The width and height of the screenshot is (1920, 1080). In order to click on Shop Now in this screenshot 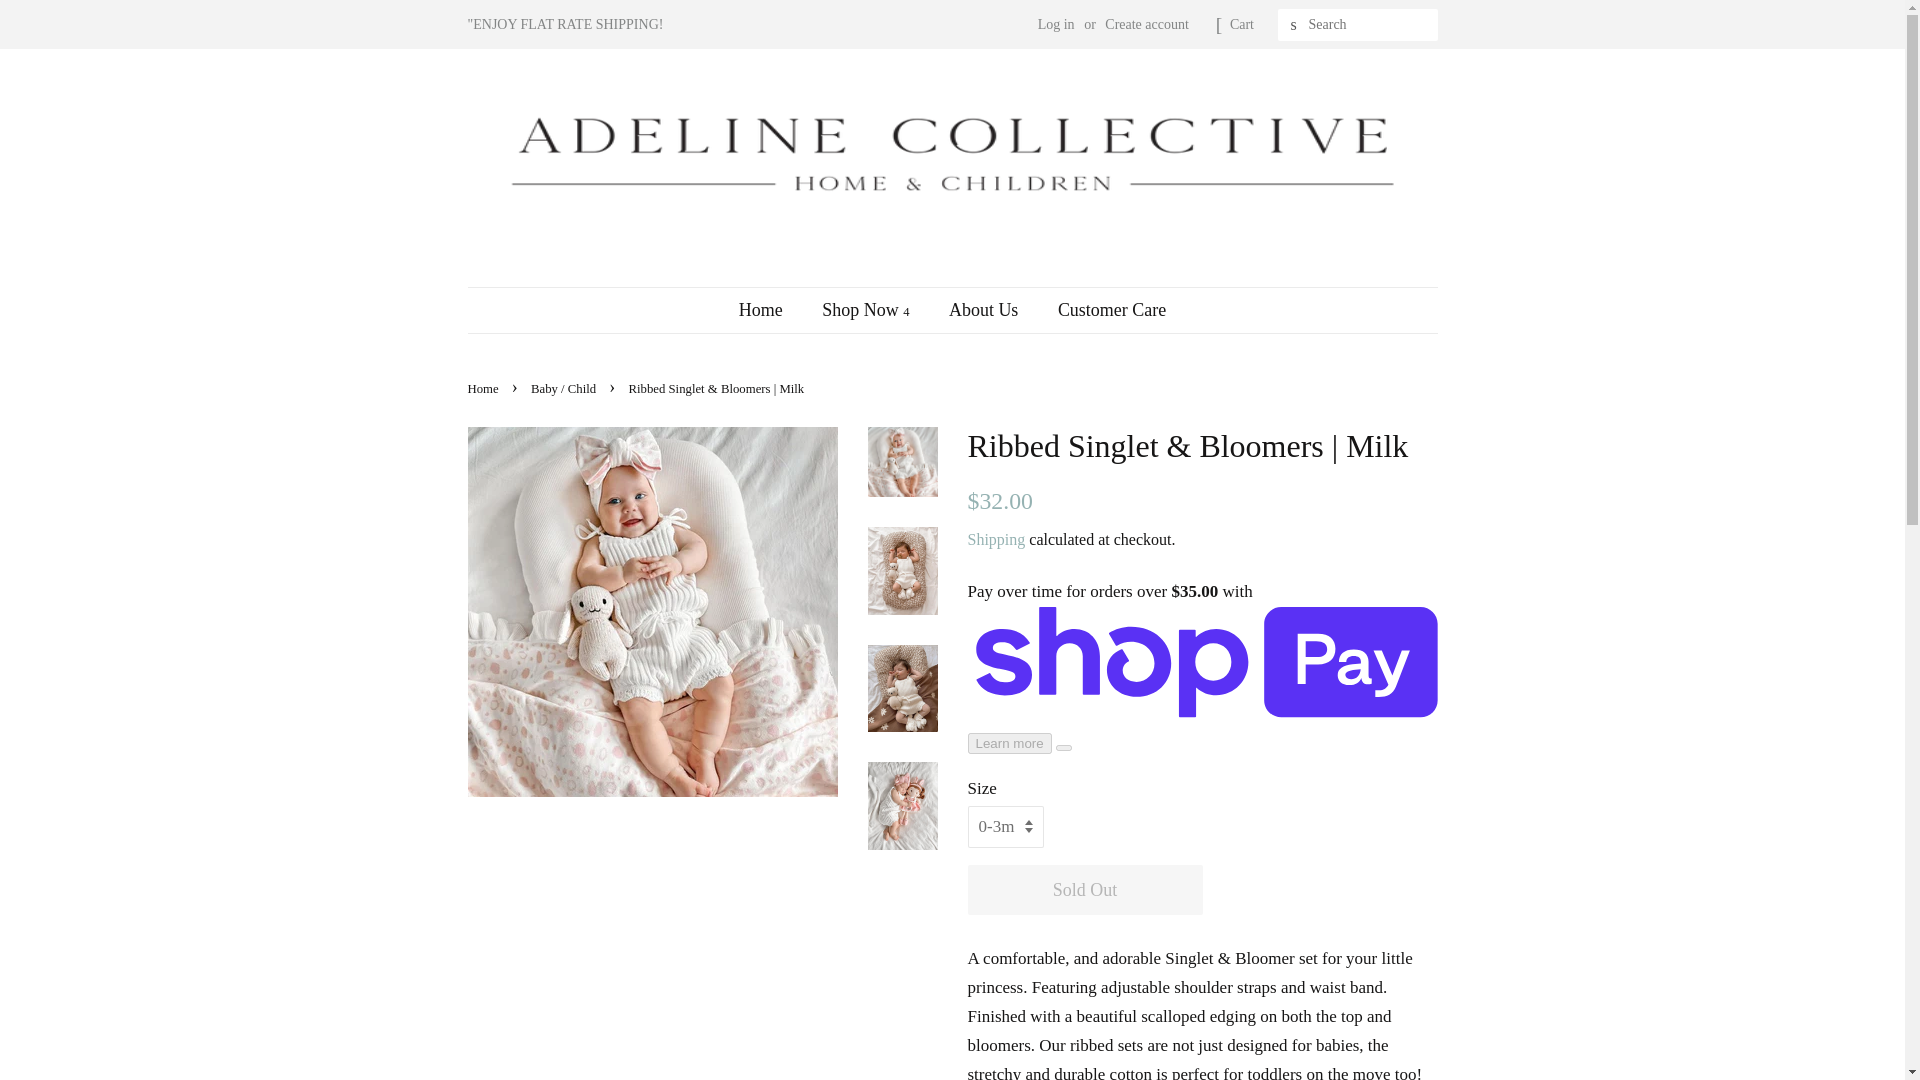, I will do `click(868, 310)`.